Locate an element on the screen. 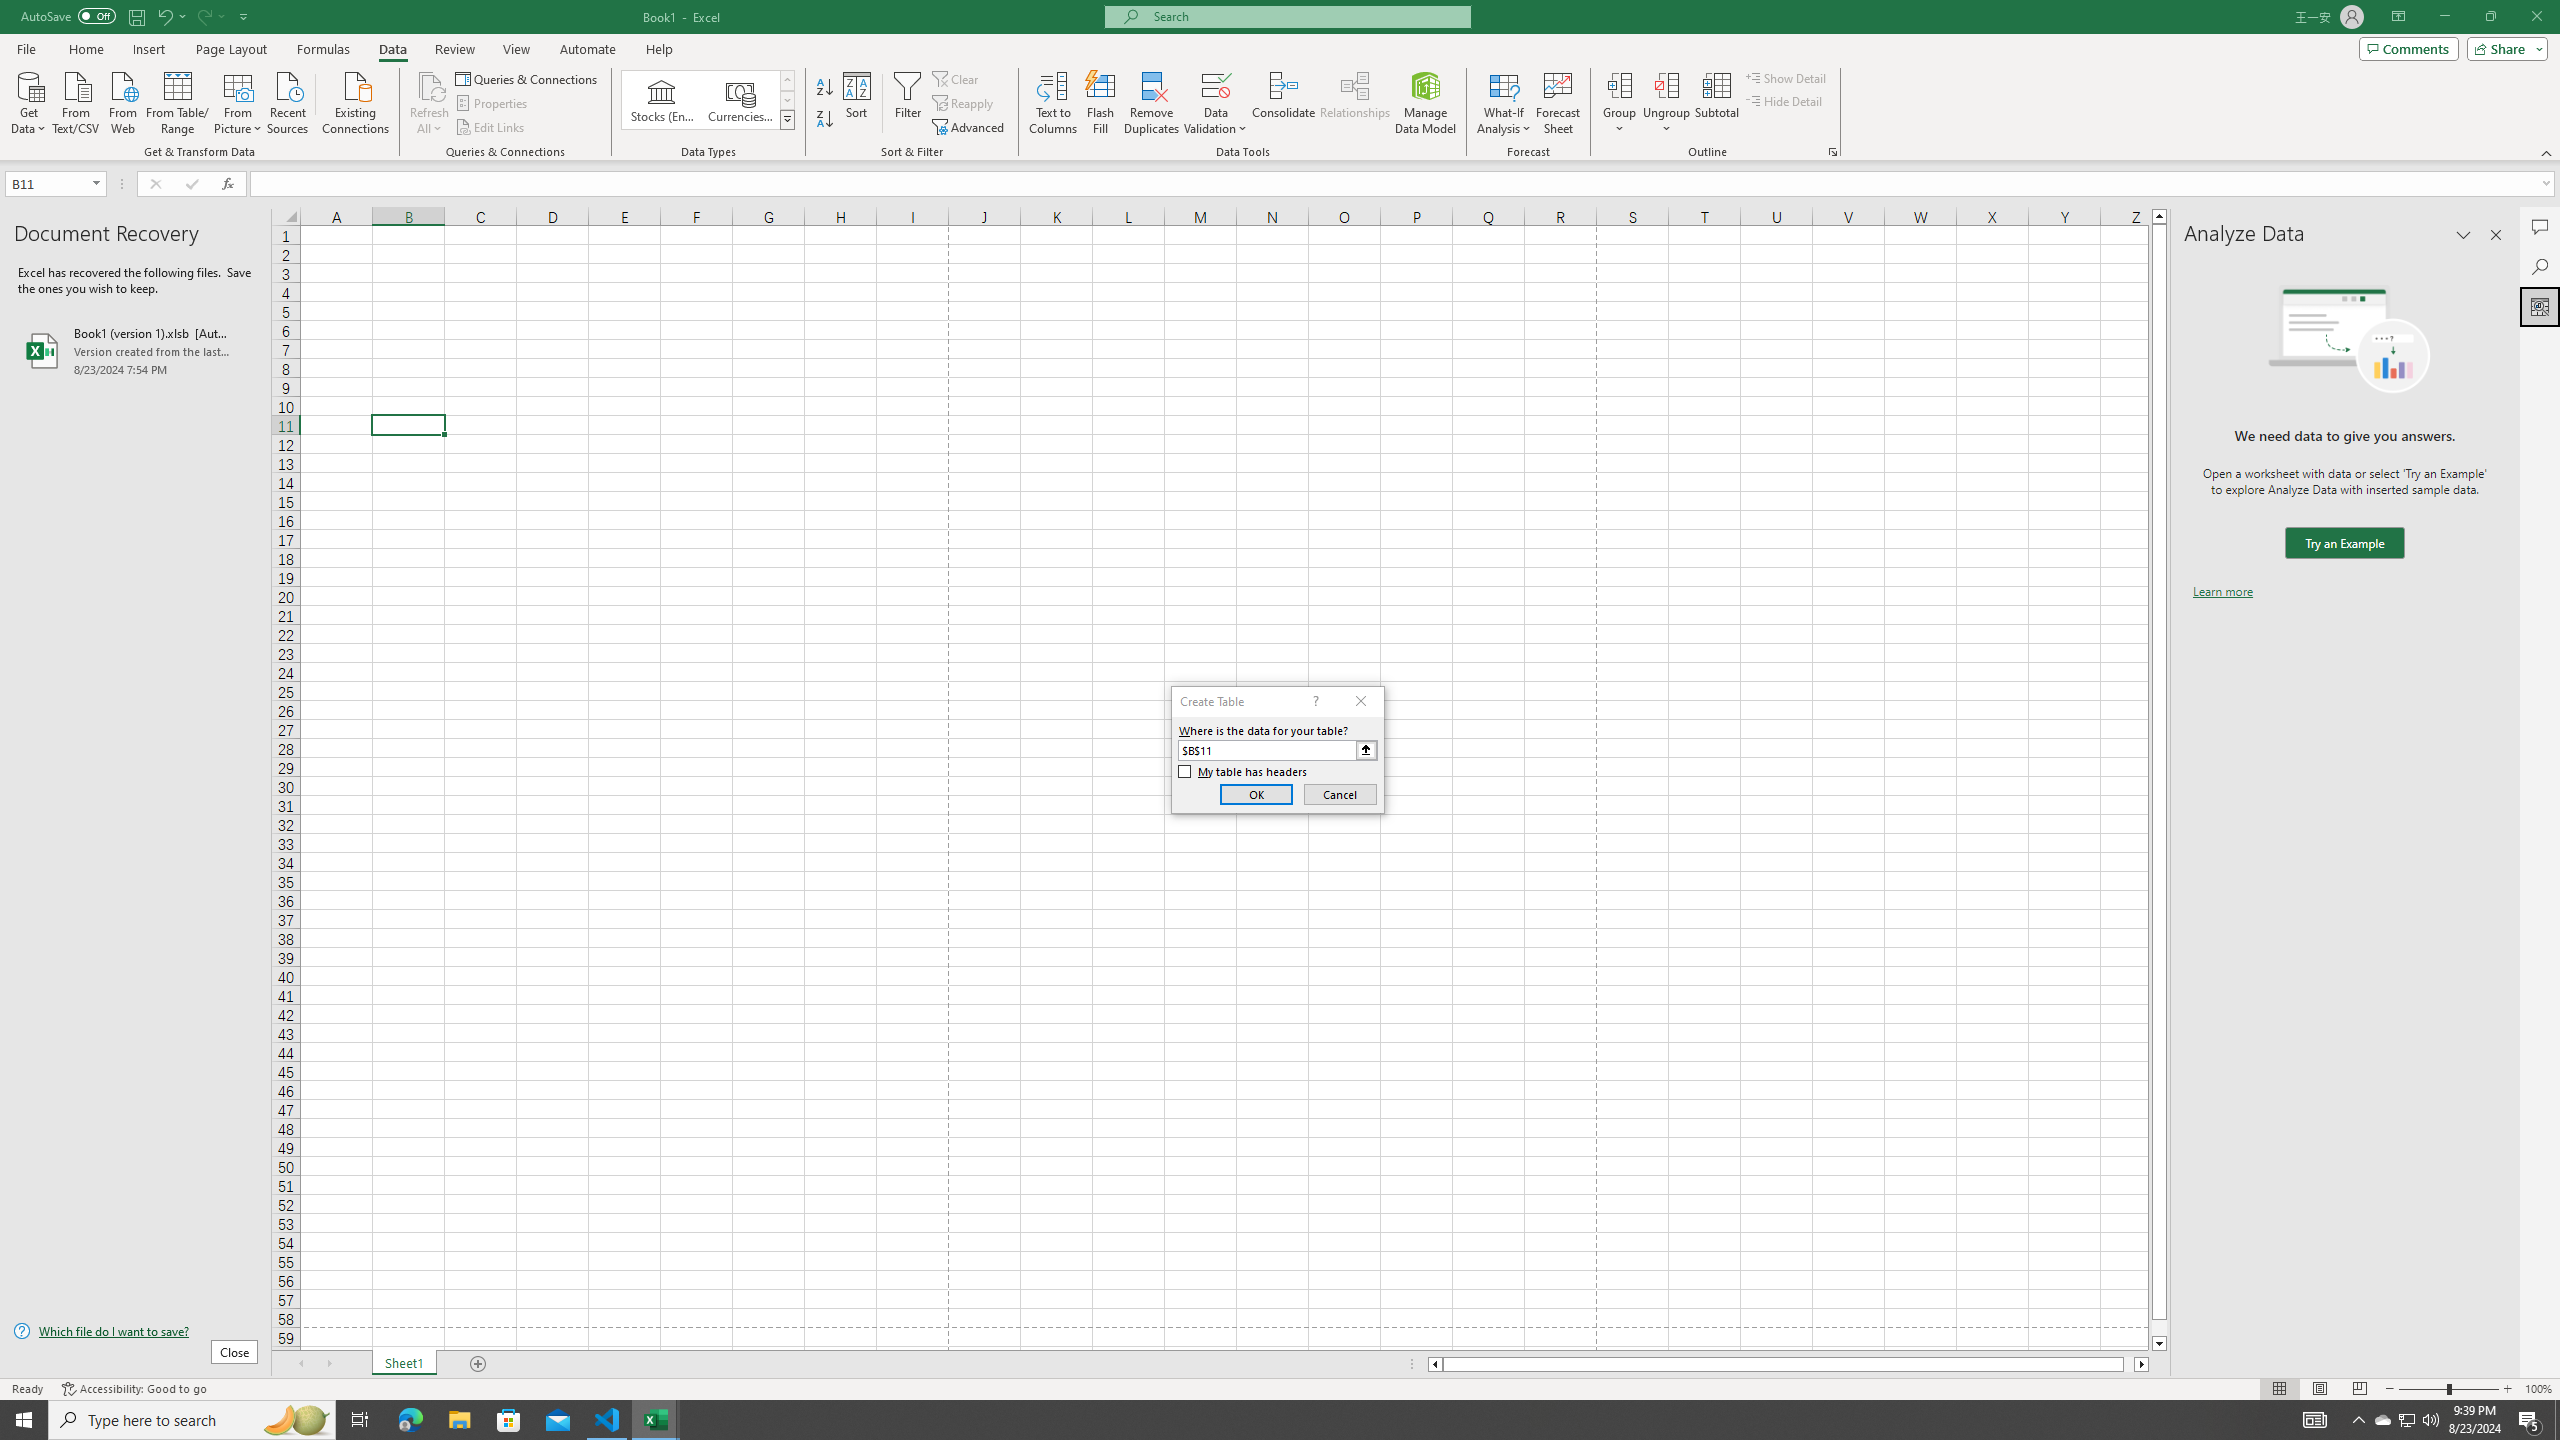 This screenshot has height=1440, width=2560. Hide Detail is located at coordinates (1784, 100).